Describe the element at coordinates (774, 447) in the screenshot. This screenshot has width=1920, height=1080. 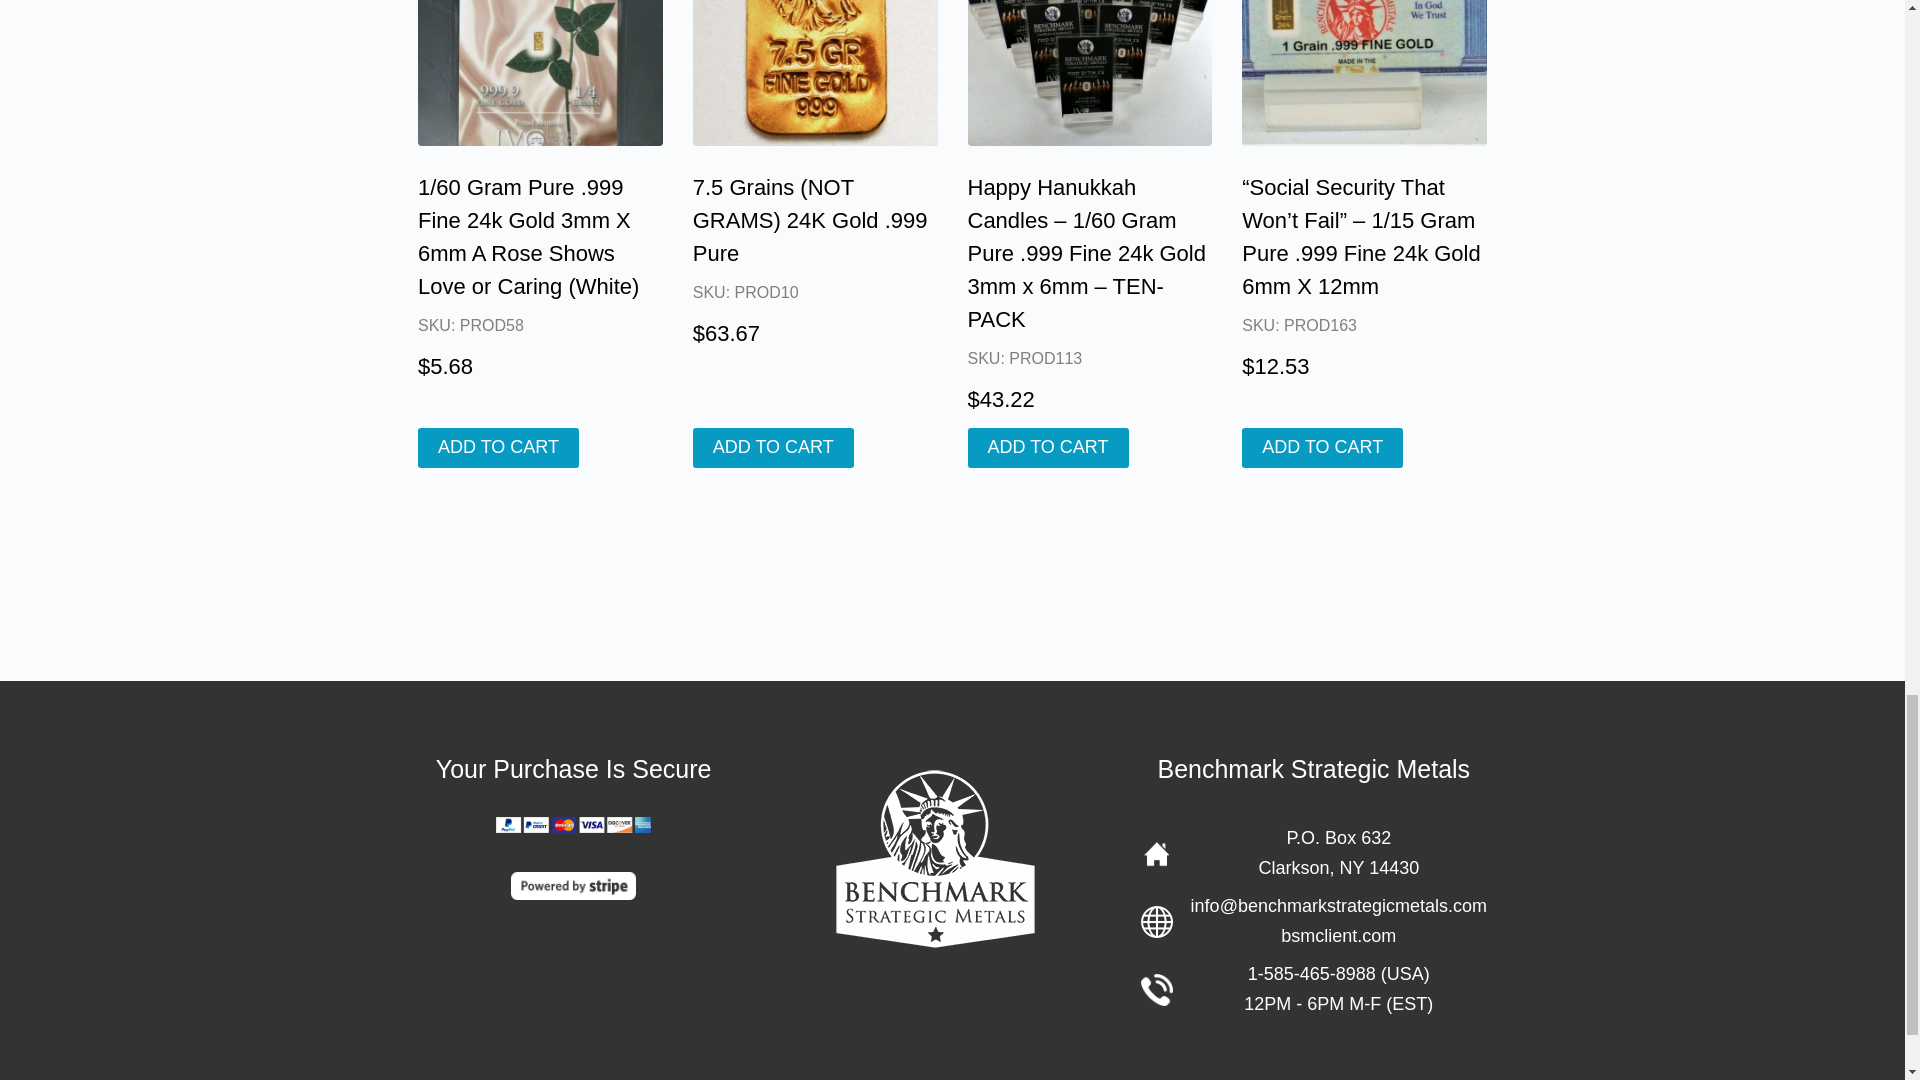
I see `ADD TO CART` at that location.